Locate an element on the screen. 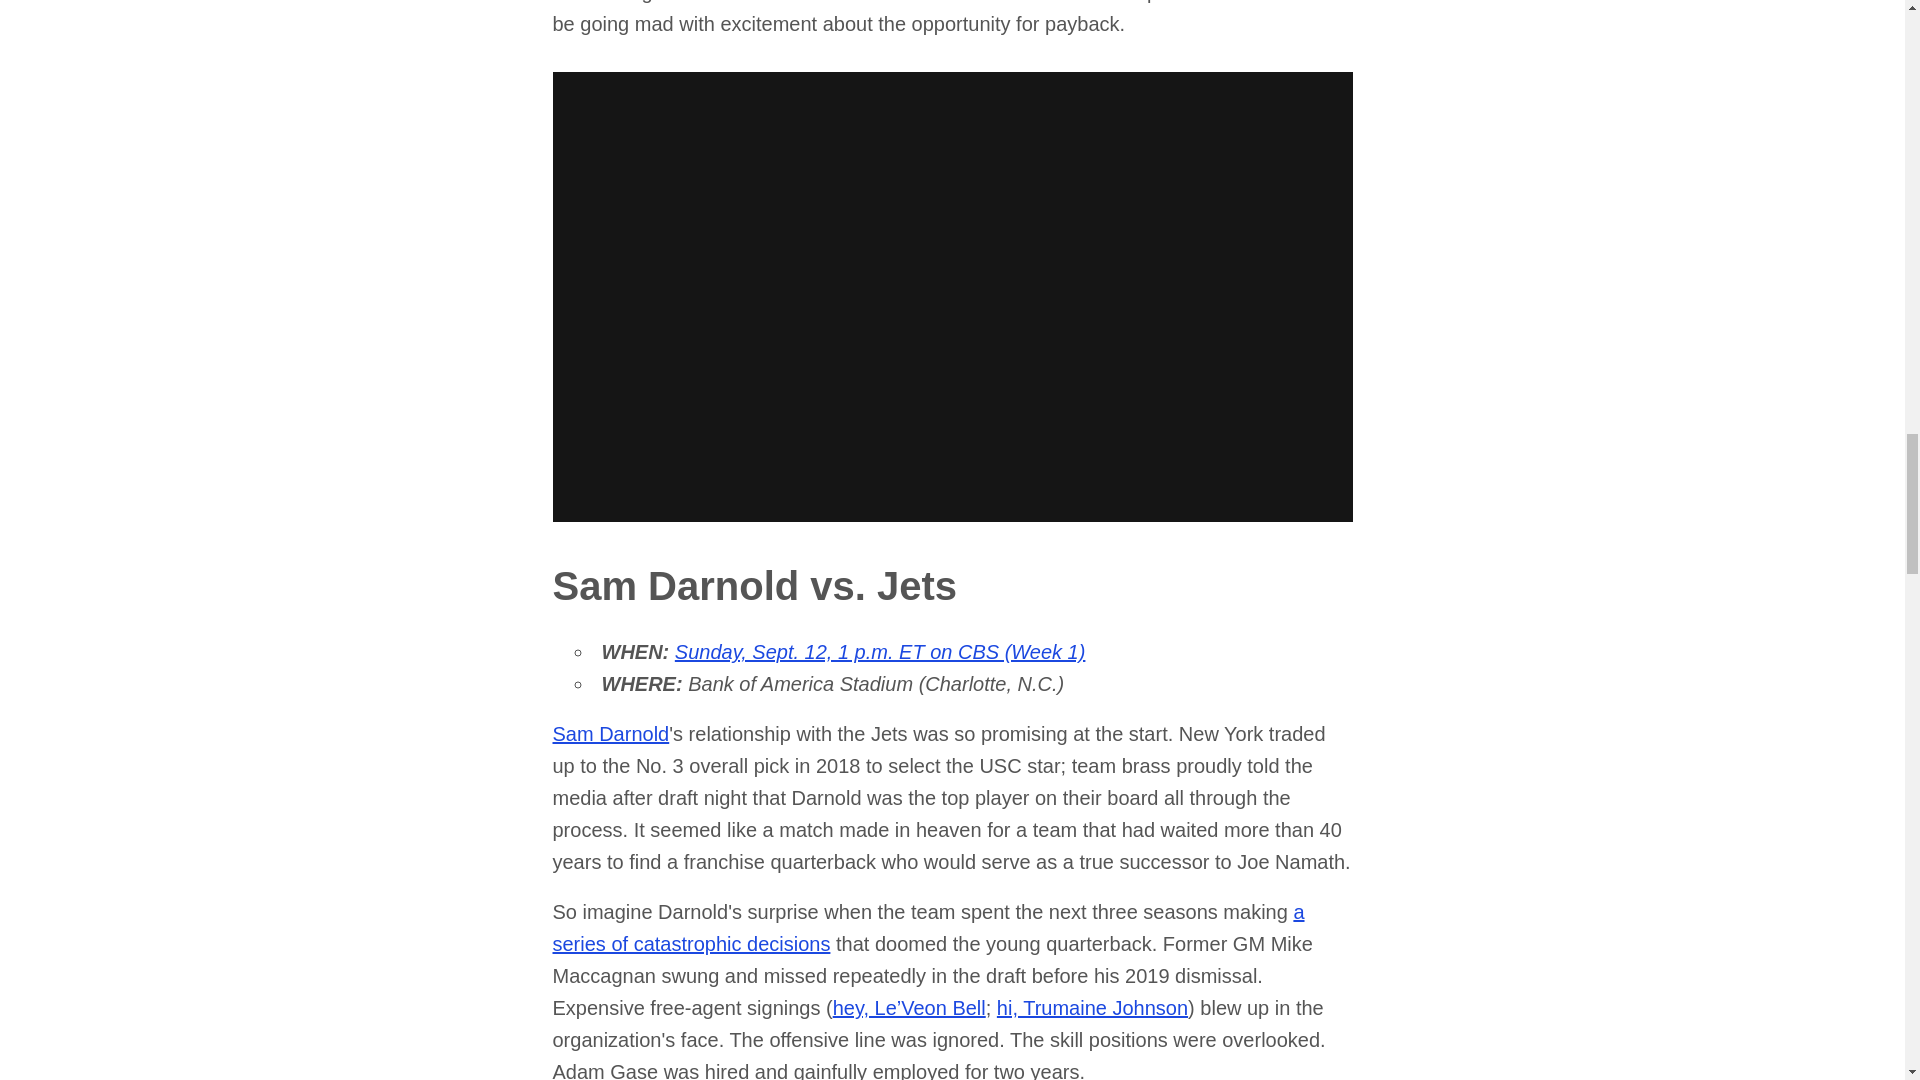  Sam Darnold is located at coordinates (610, 734).